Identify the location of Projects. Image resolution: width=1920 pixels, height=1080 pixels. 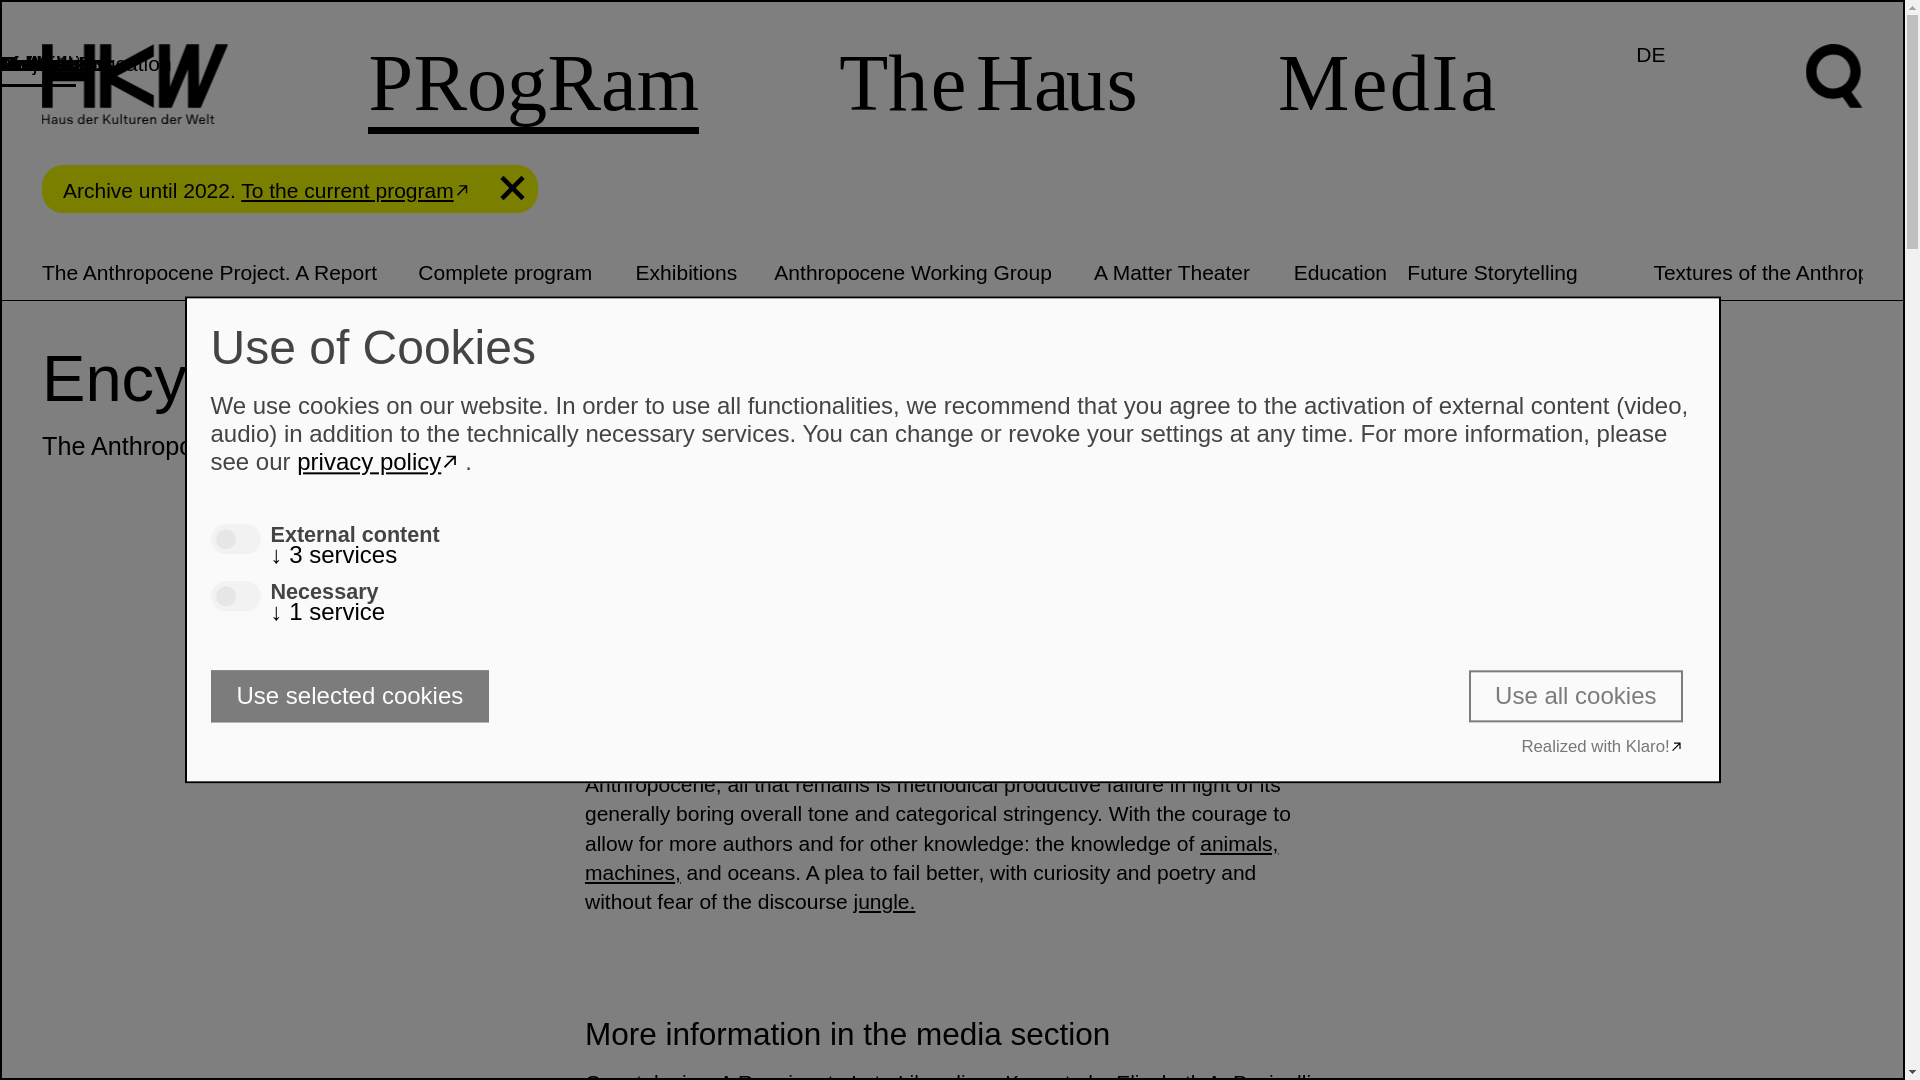
(38, 63).